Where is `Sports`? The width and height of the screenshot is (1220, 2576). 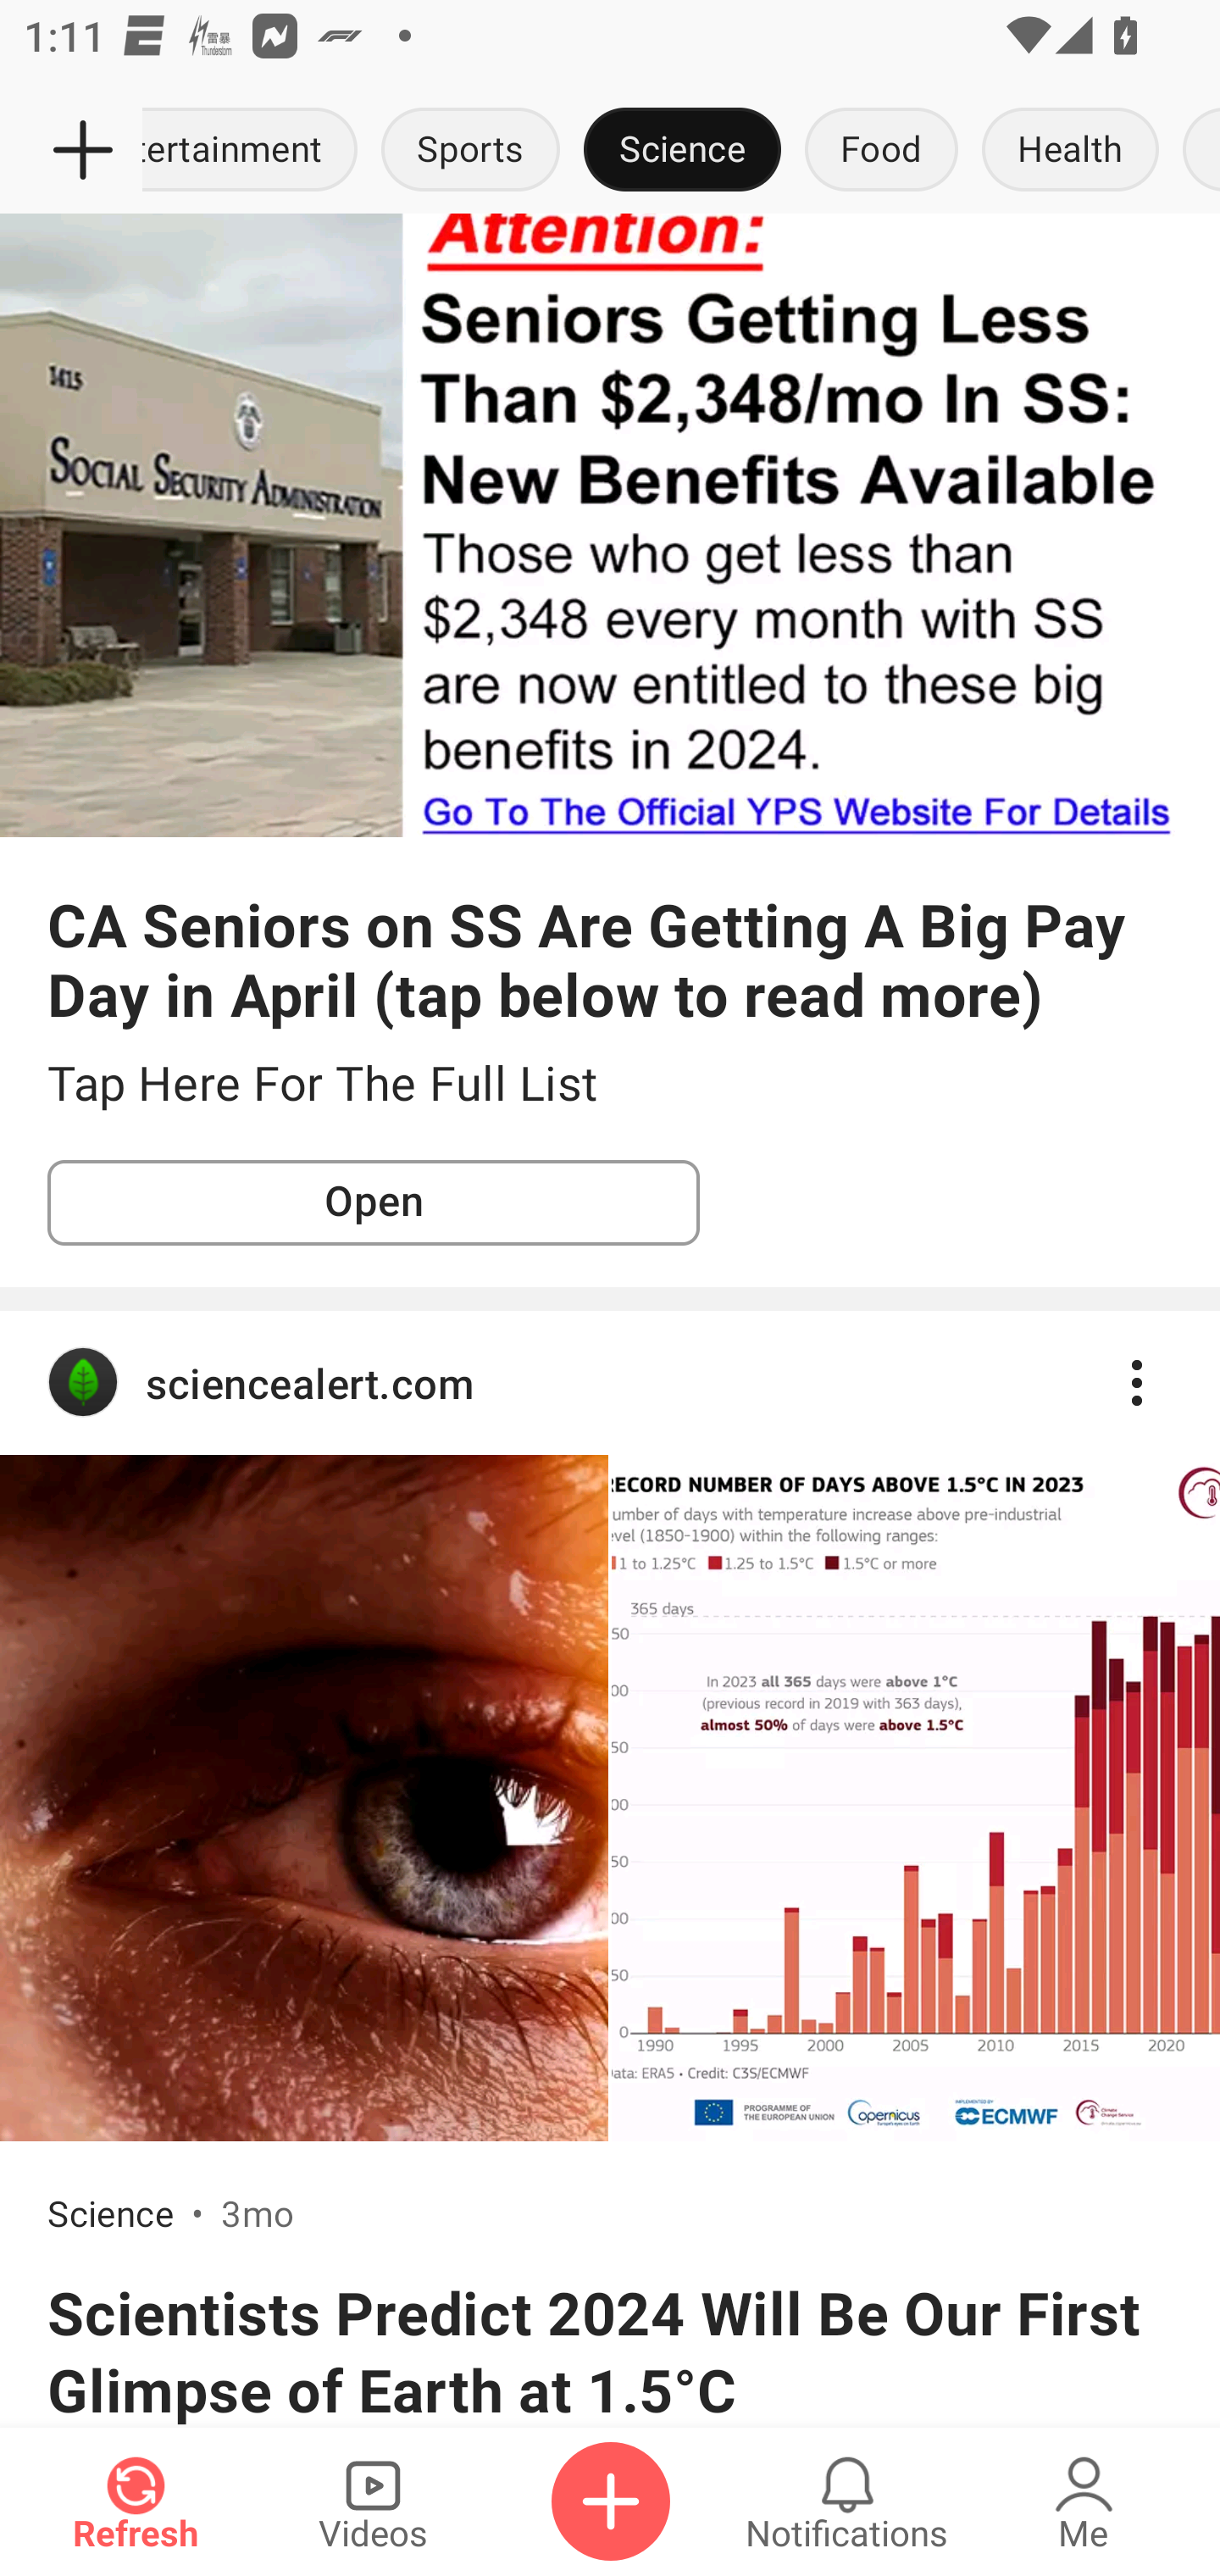 Sports is located at coordinates (471, 151).